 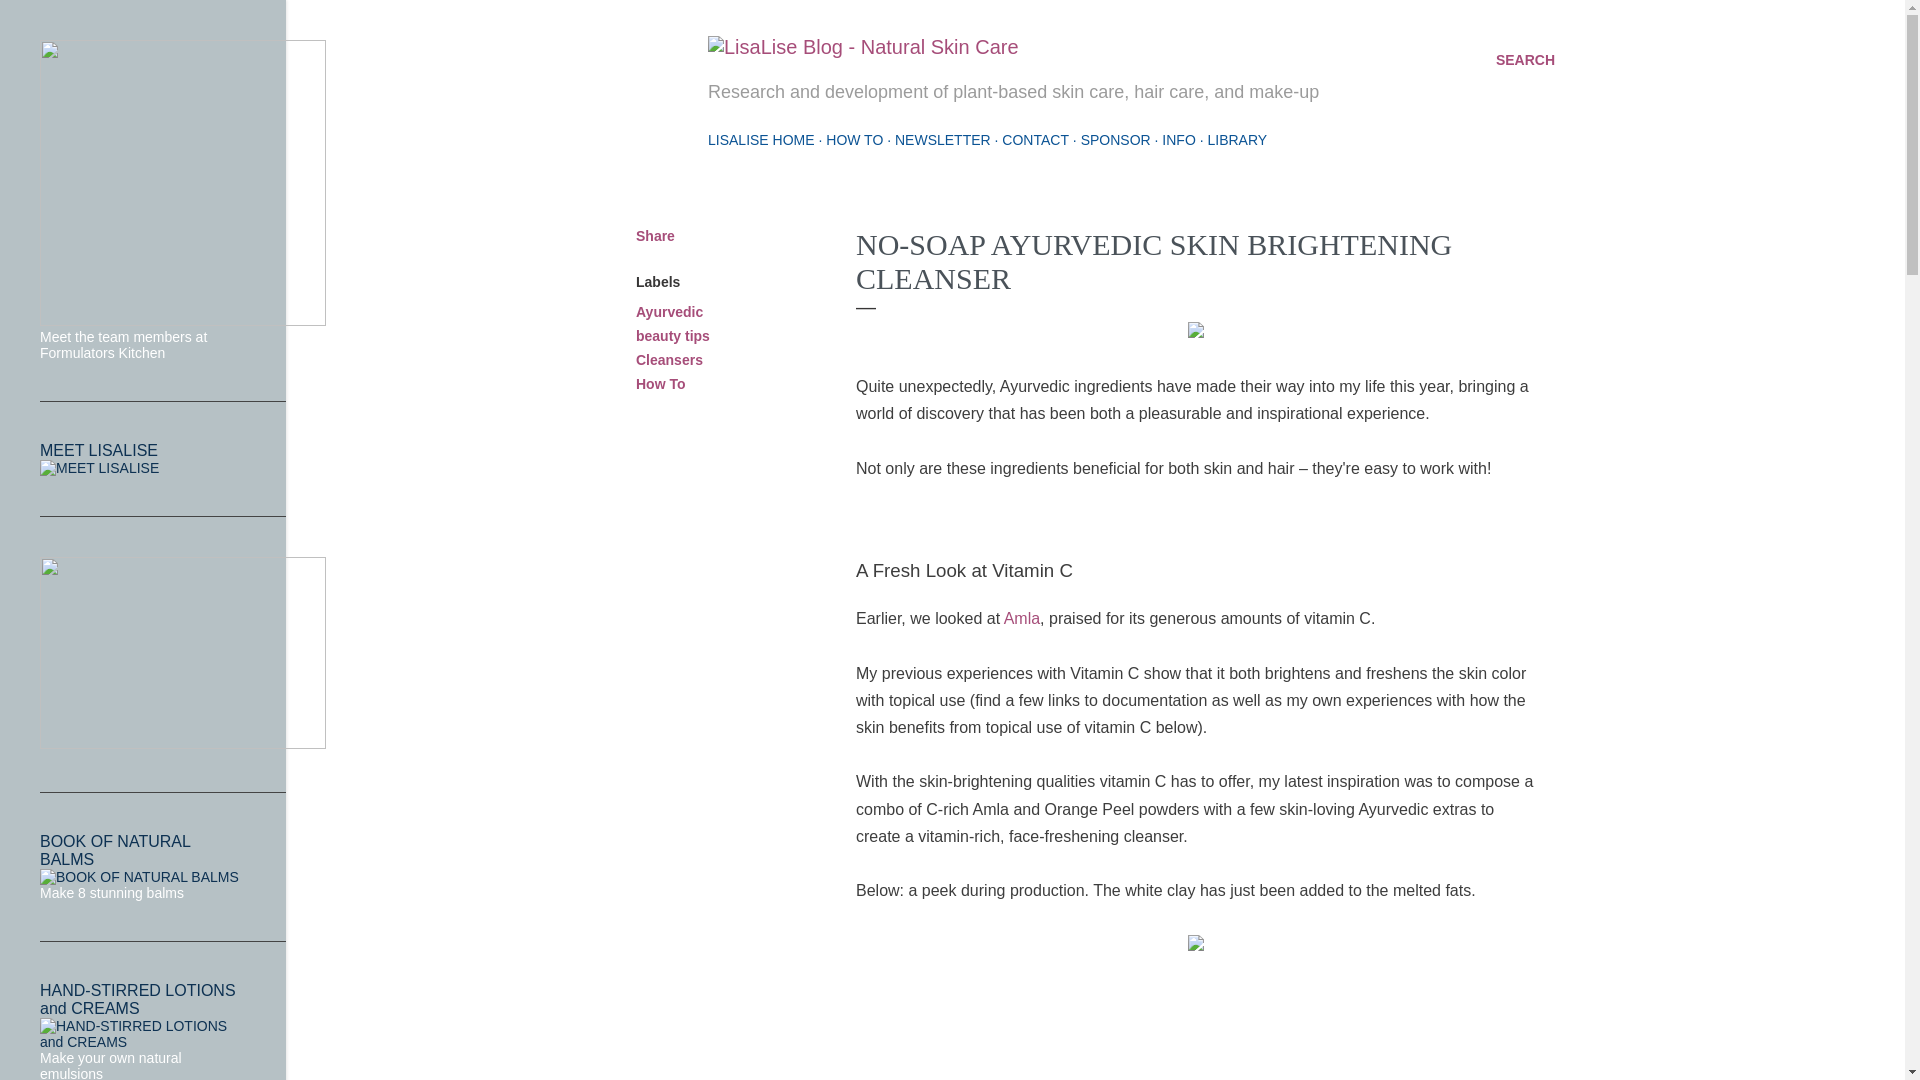 I want to click on INFO, so click(x=1178, y=139).